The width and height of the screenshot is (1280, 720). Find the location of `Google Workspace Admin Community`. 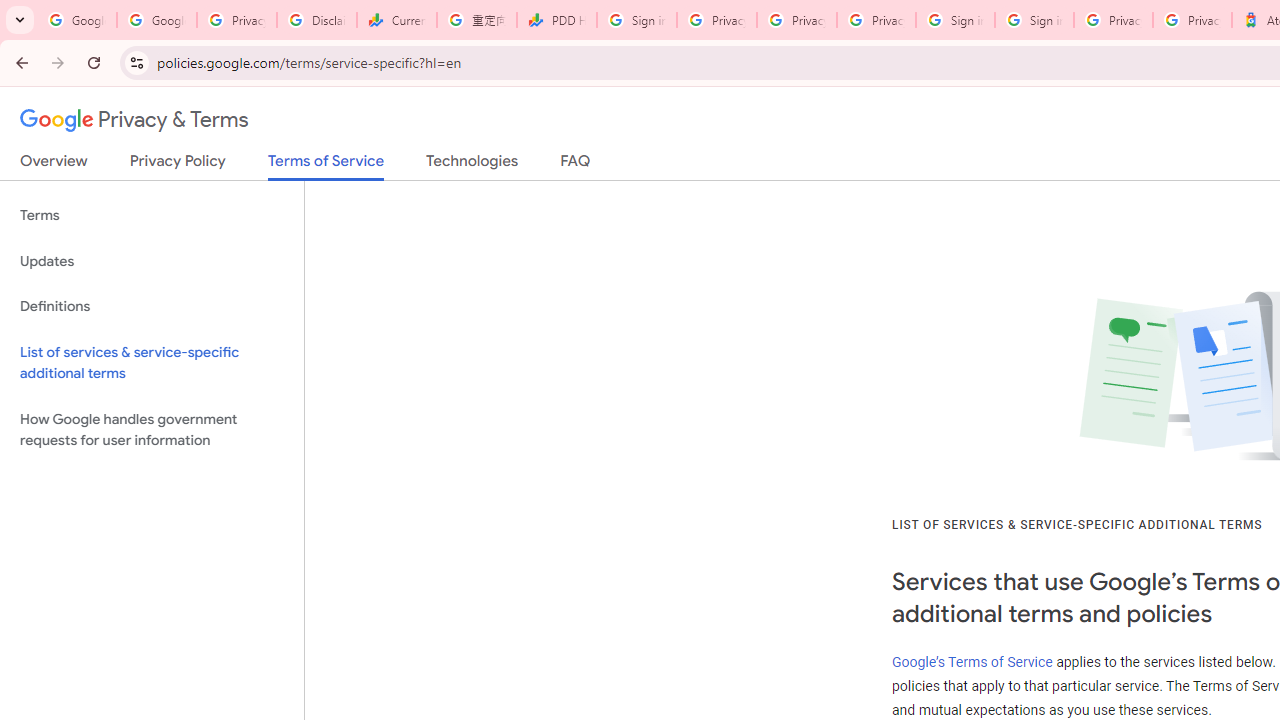

Google Workspace Admin Community is located at coordinates (76, 20).